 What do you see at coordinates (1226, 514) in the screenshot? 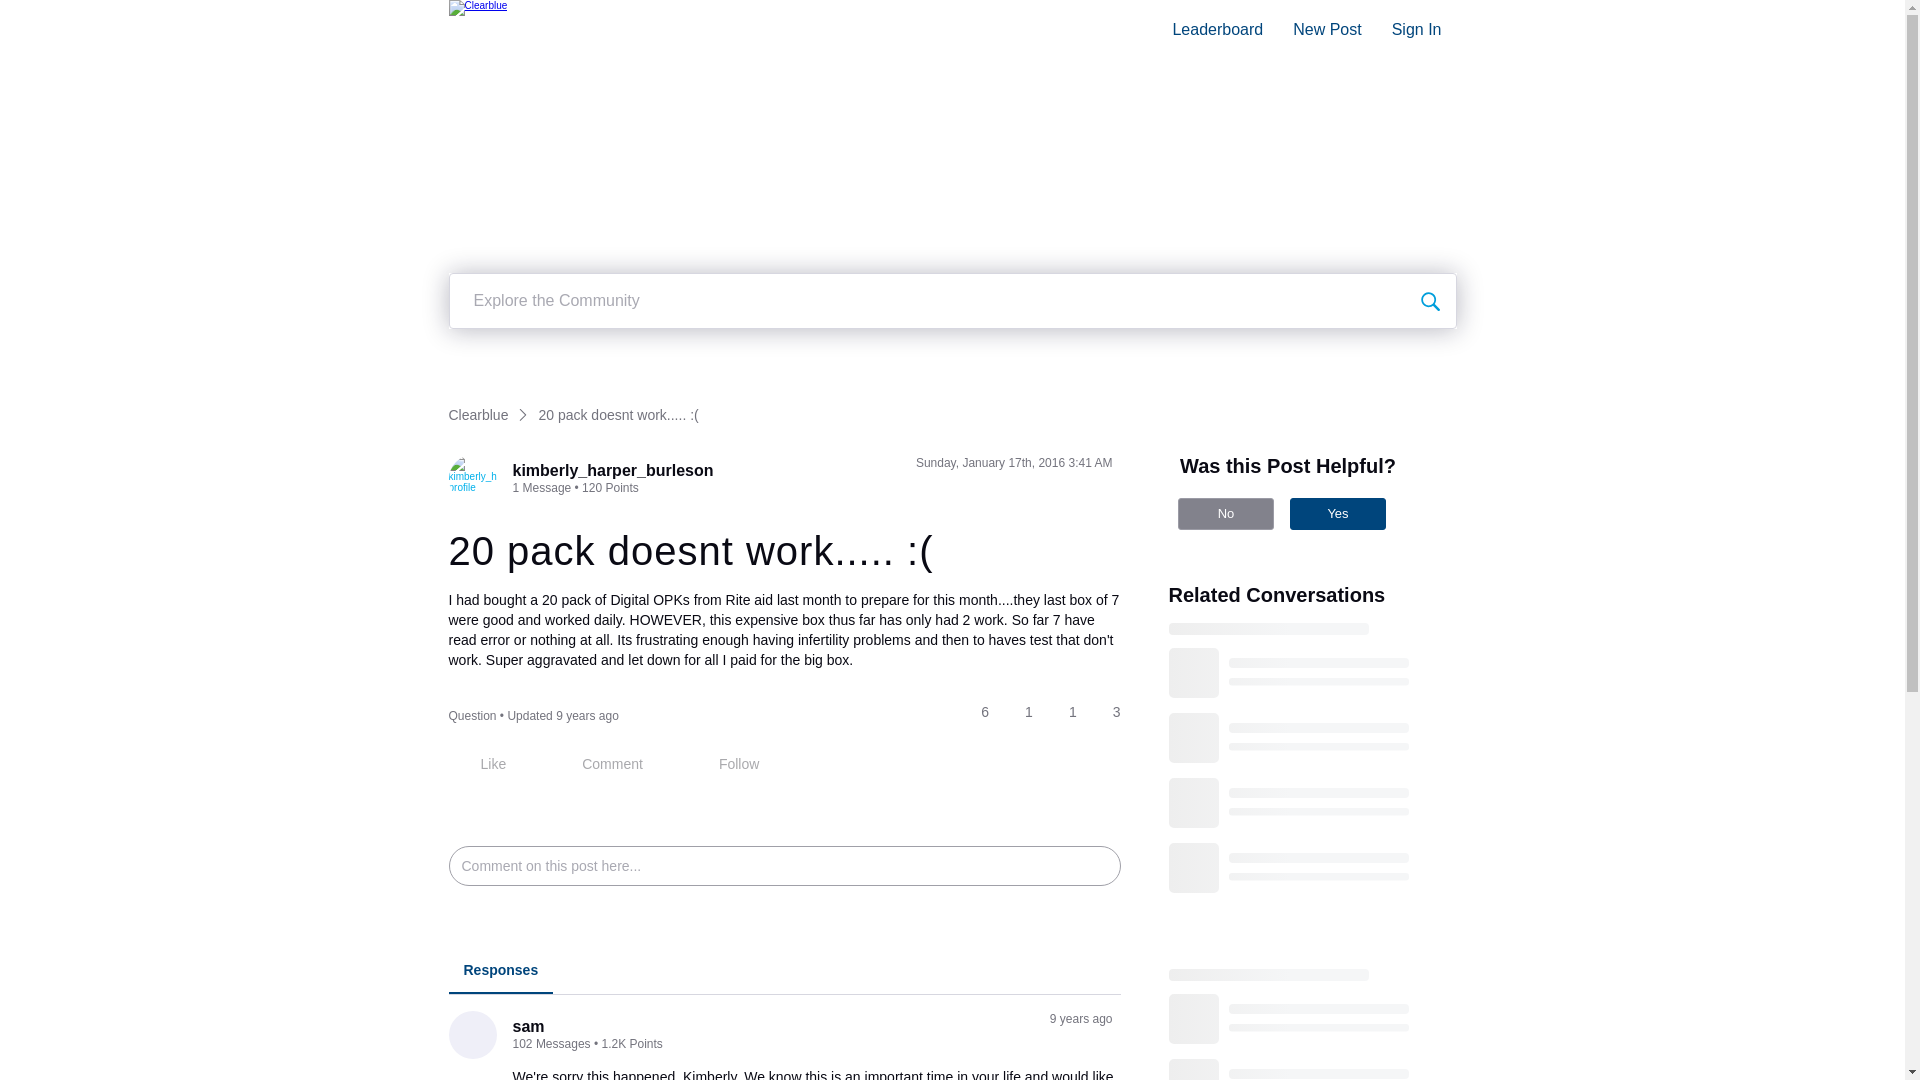
I see `No` at bounding box center [1226, 514].